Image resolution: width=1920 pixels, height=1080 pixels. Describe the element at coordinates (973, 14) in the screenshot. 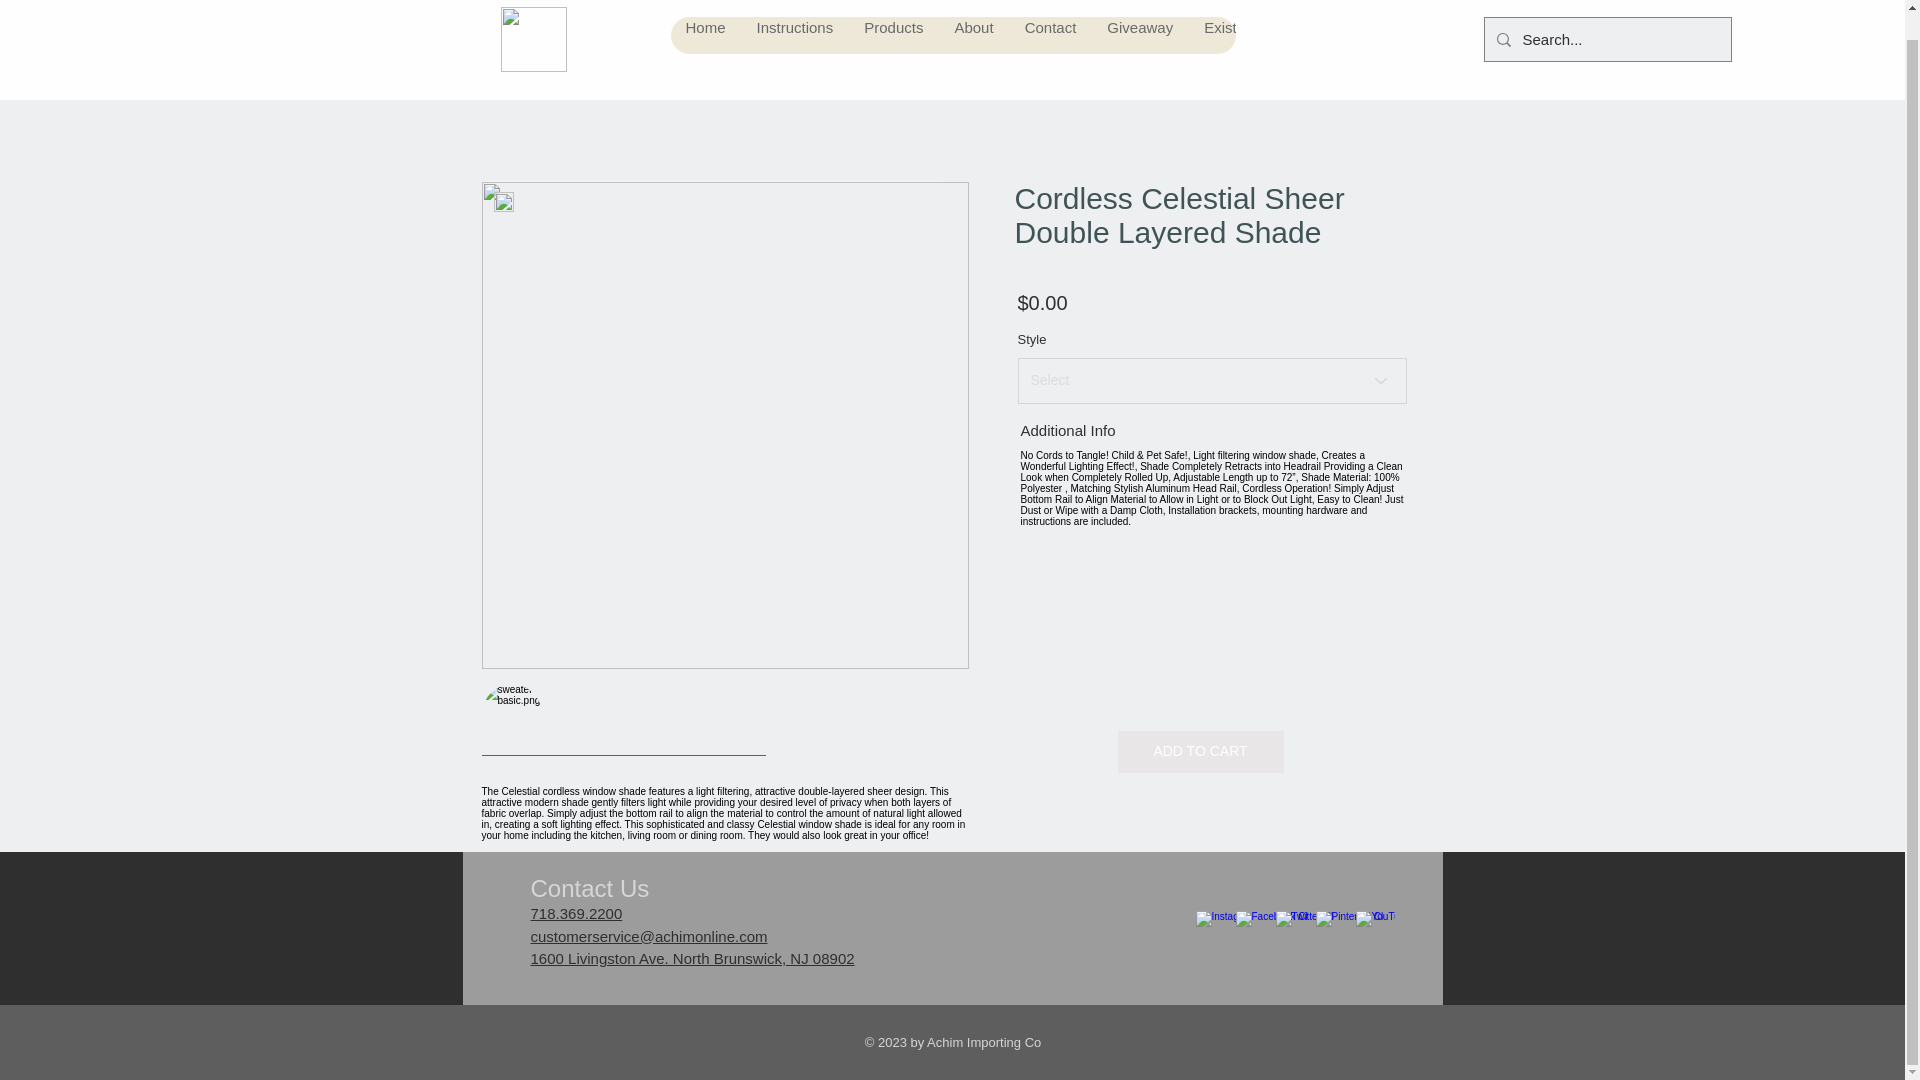

I see `About` at that location.